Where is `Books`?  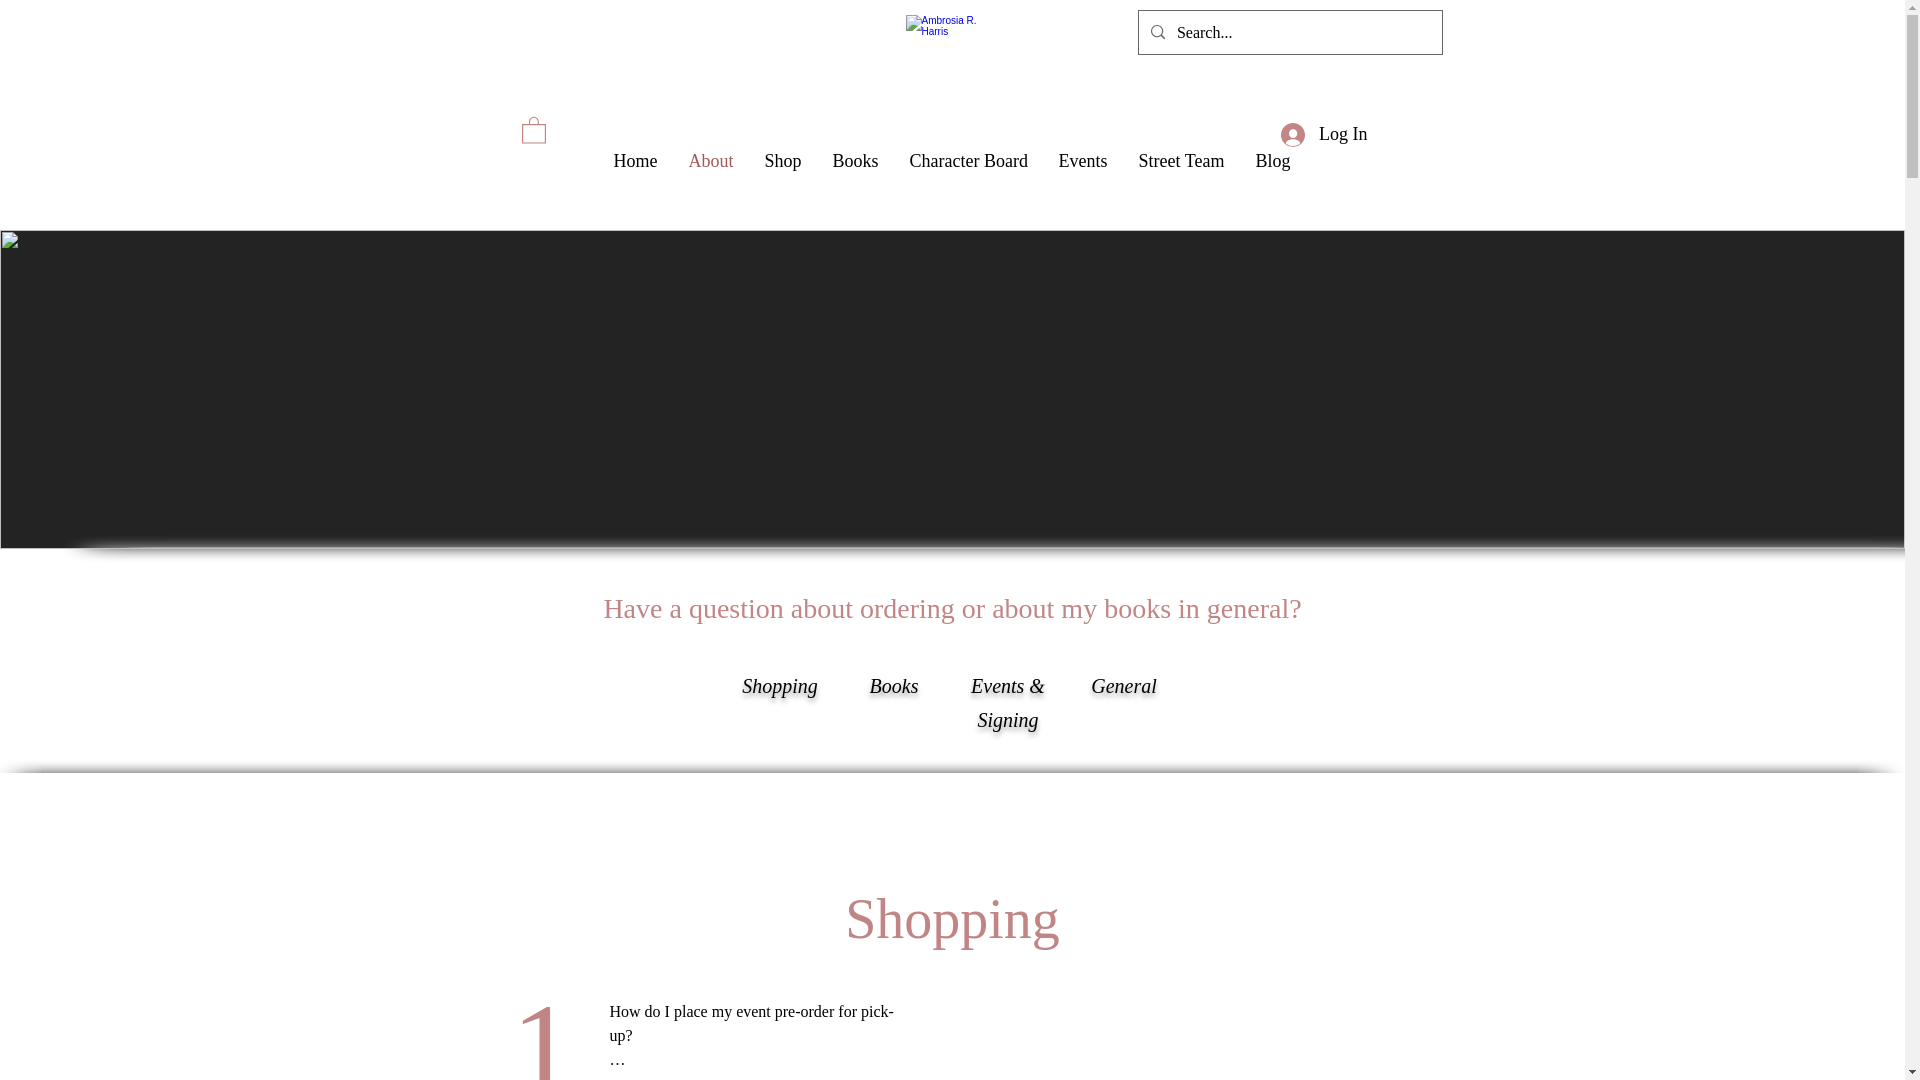
Books is located at coordinates (894, 686).